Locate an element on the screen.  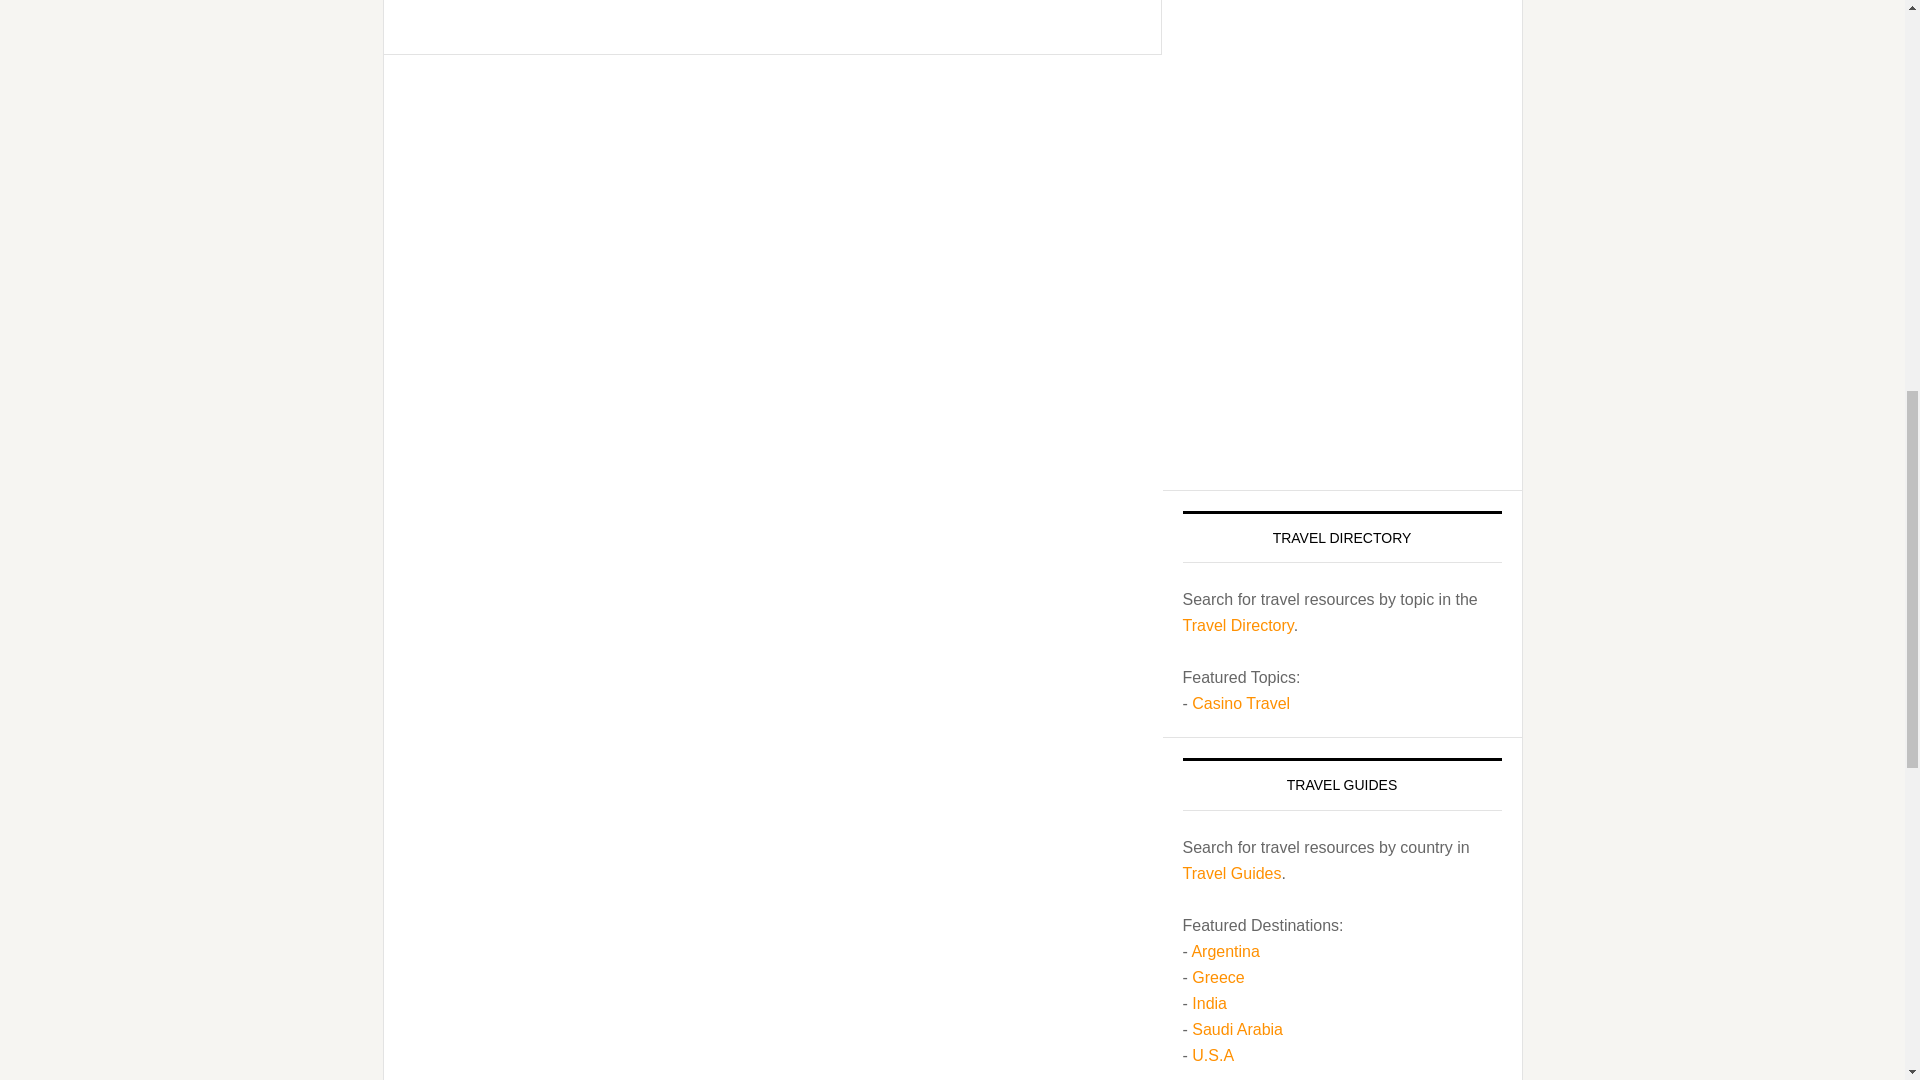
Casino Travel is located at coordinates (1241, 703).